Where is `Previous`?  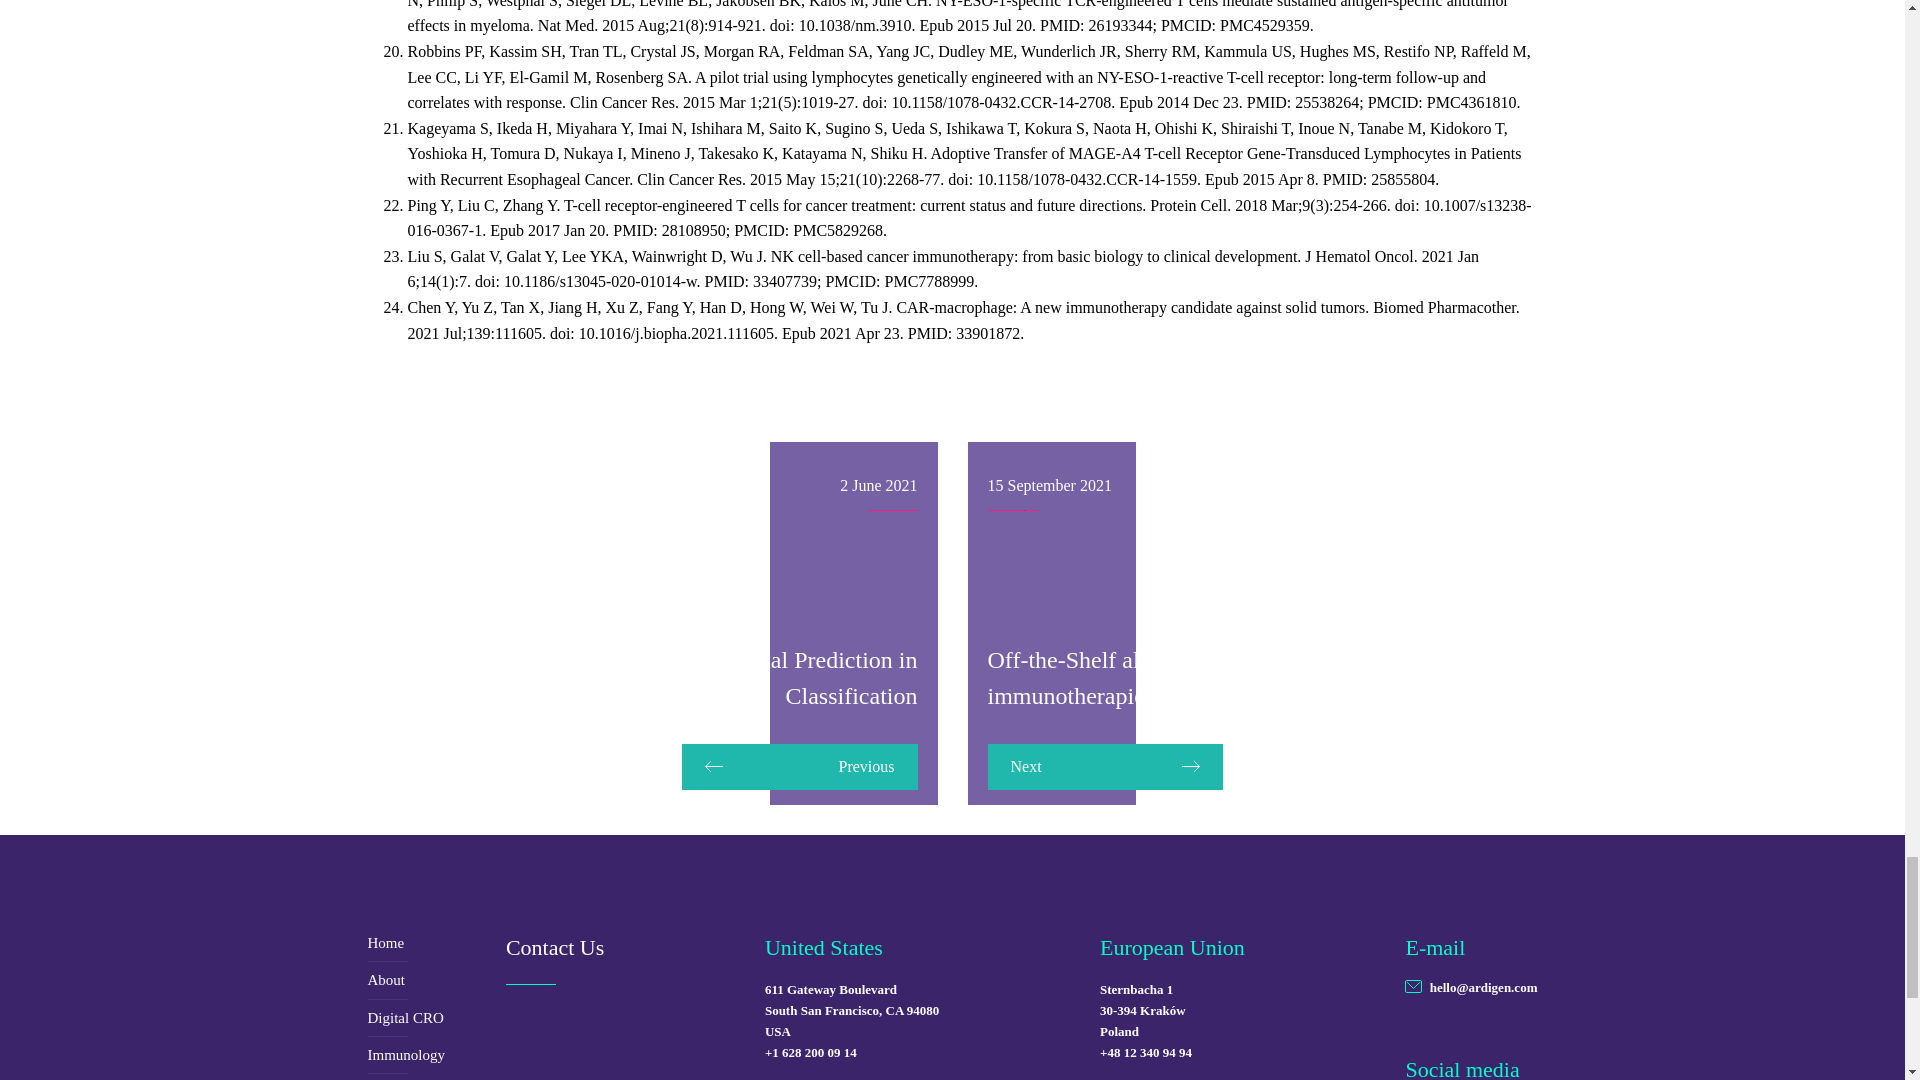 Previous is located at coordinates (799, 766).